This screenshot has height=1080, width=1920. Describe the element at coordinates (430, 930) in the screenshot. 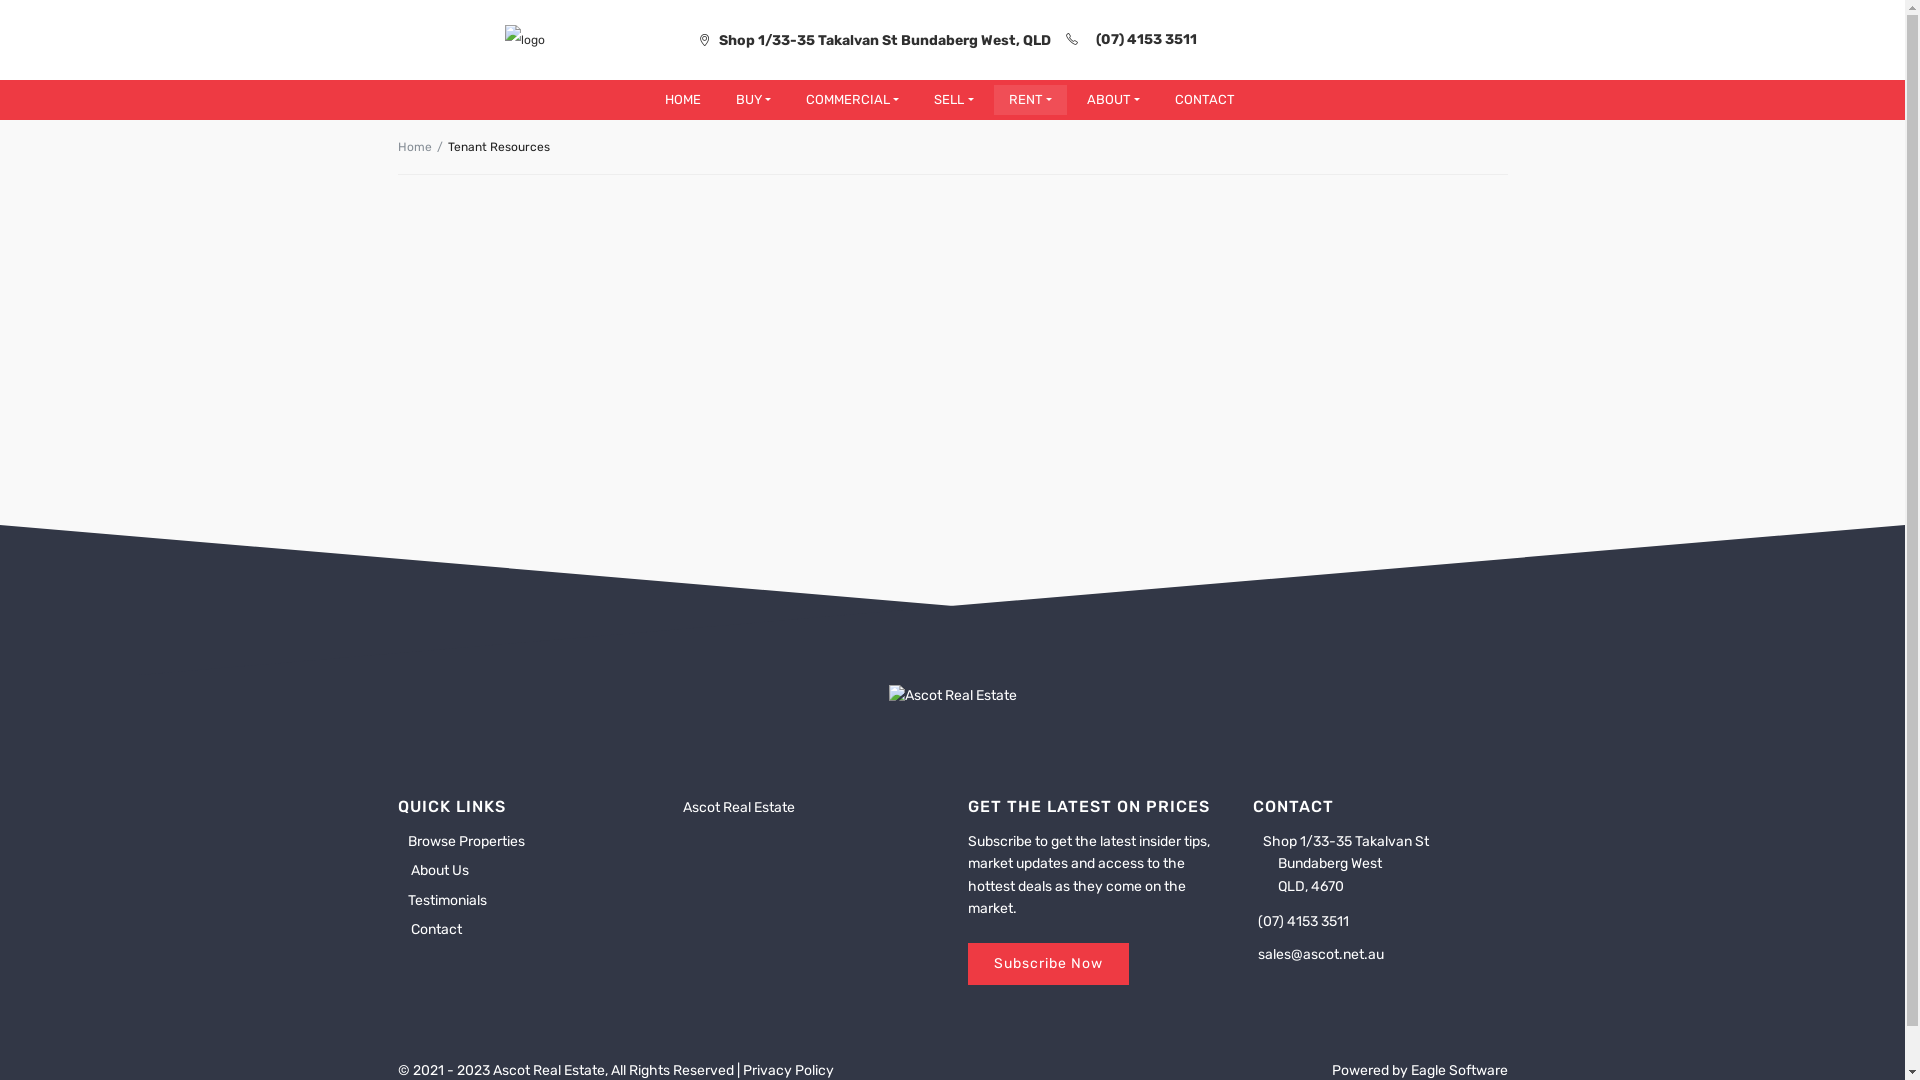

I see `Contact` at that location.